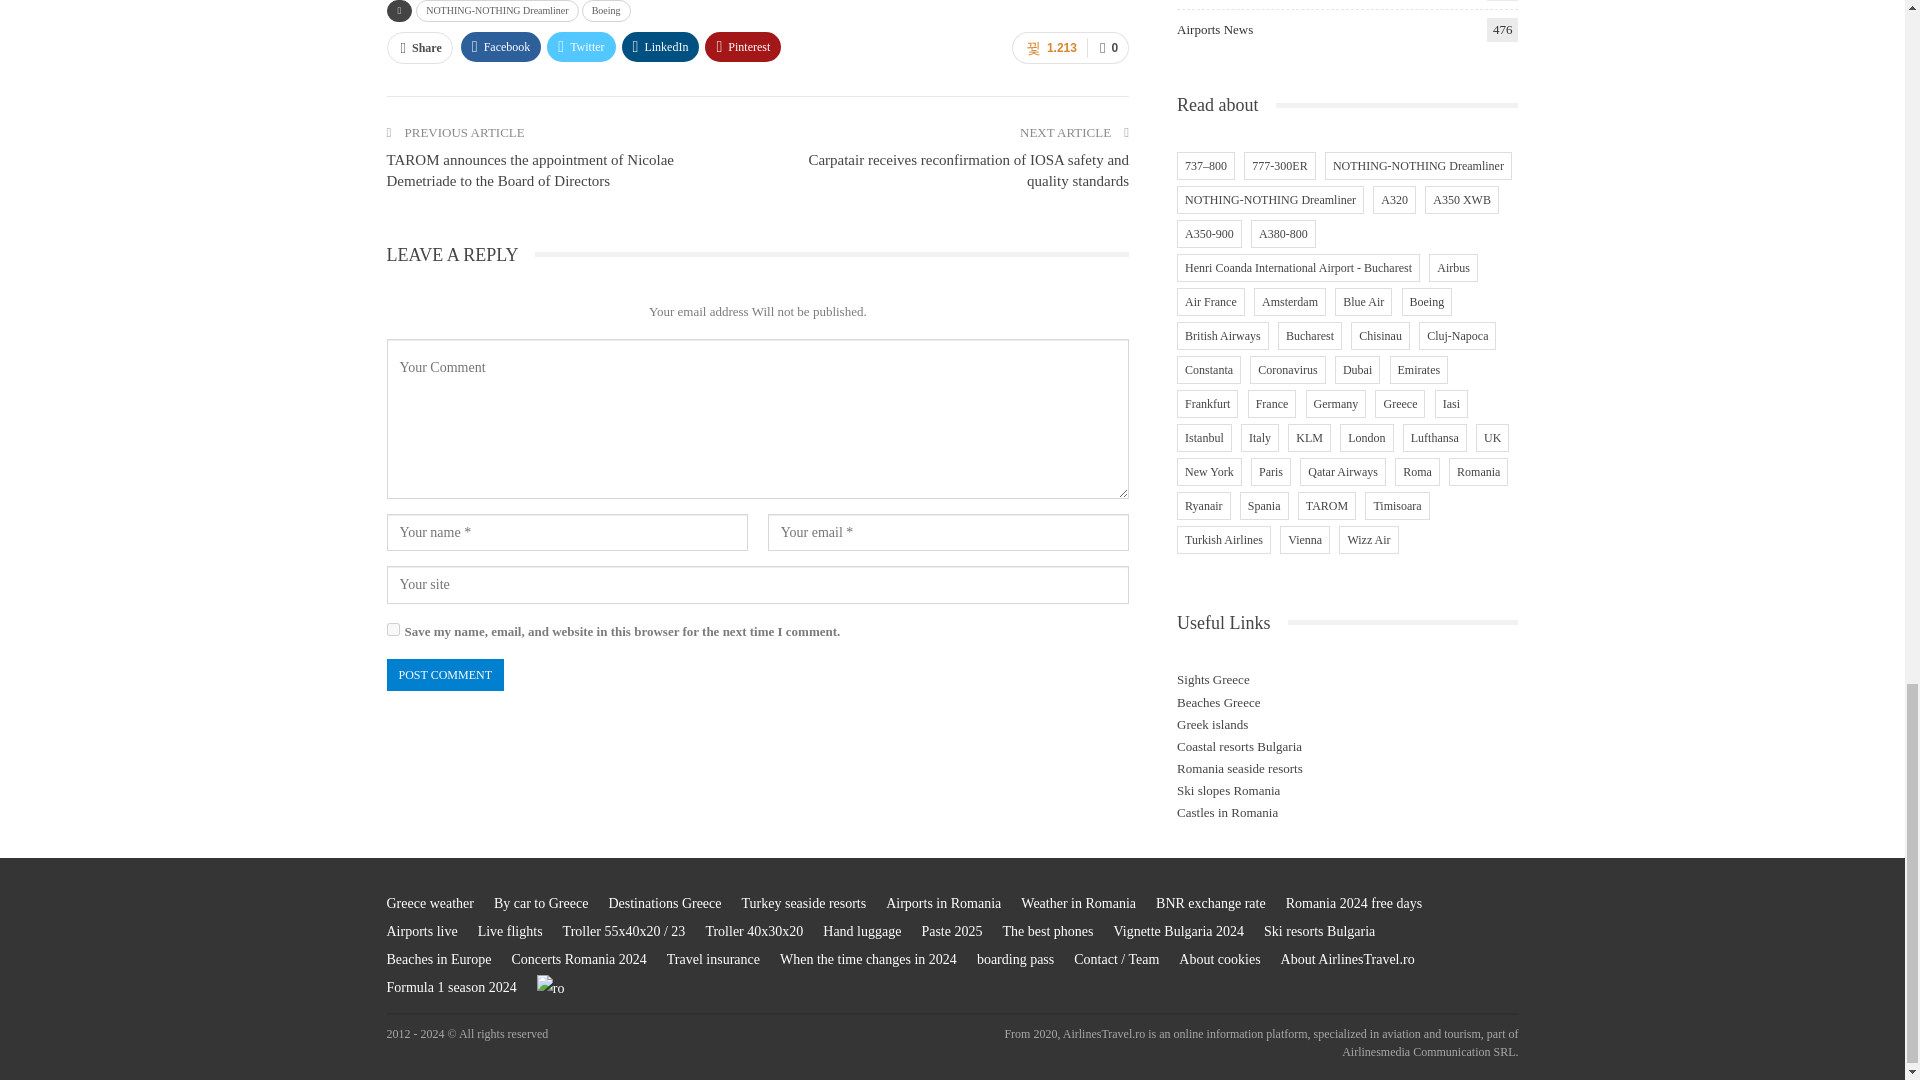 The image size is (1920, 1080). I want to click on NOTHING-NOTHING Dreamliner, so click(496, 10).